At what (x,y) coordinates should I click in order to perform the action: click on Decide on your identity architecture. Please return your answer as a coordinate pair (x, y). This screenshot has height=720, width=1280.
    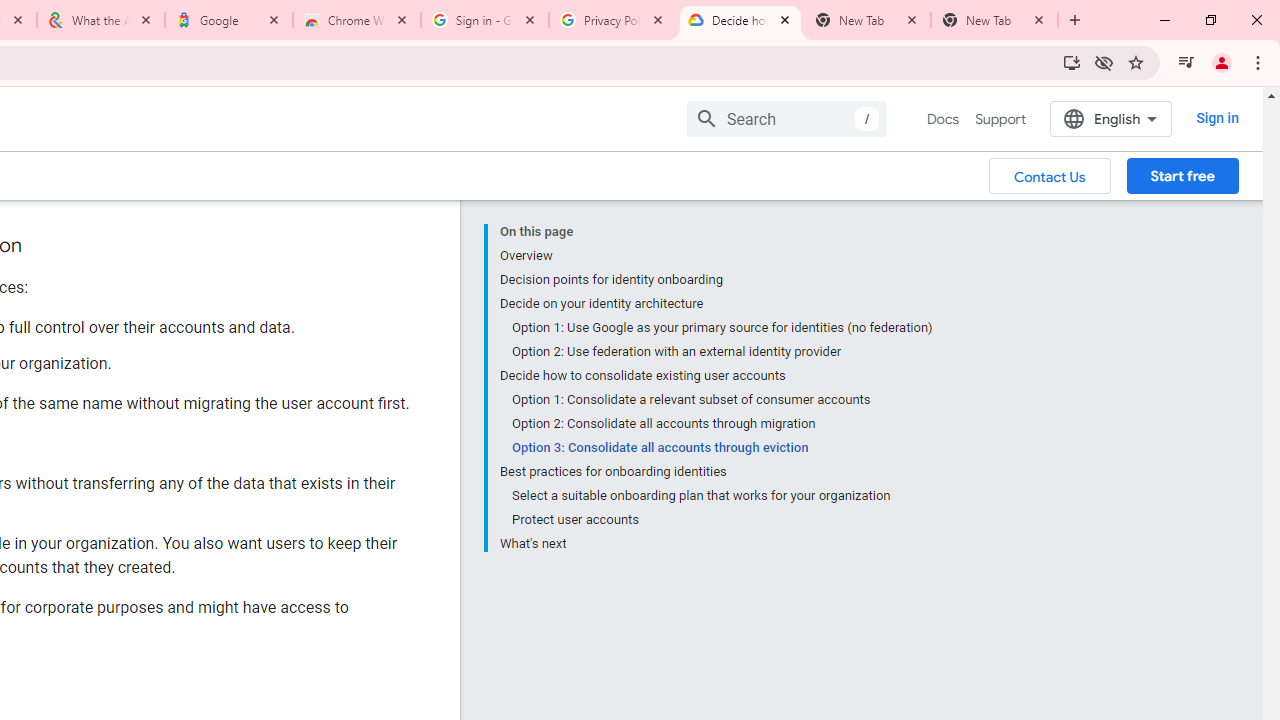
    Looking at the image, I should click on (716, 304).